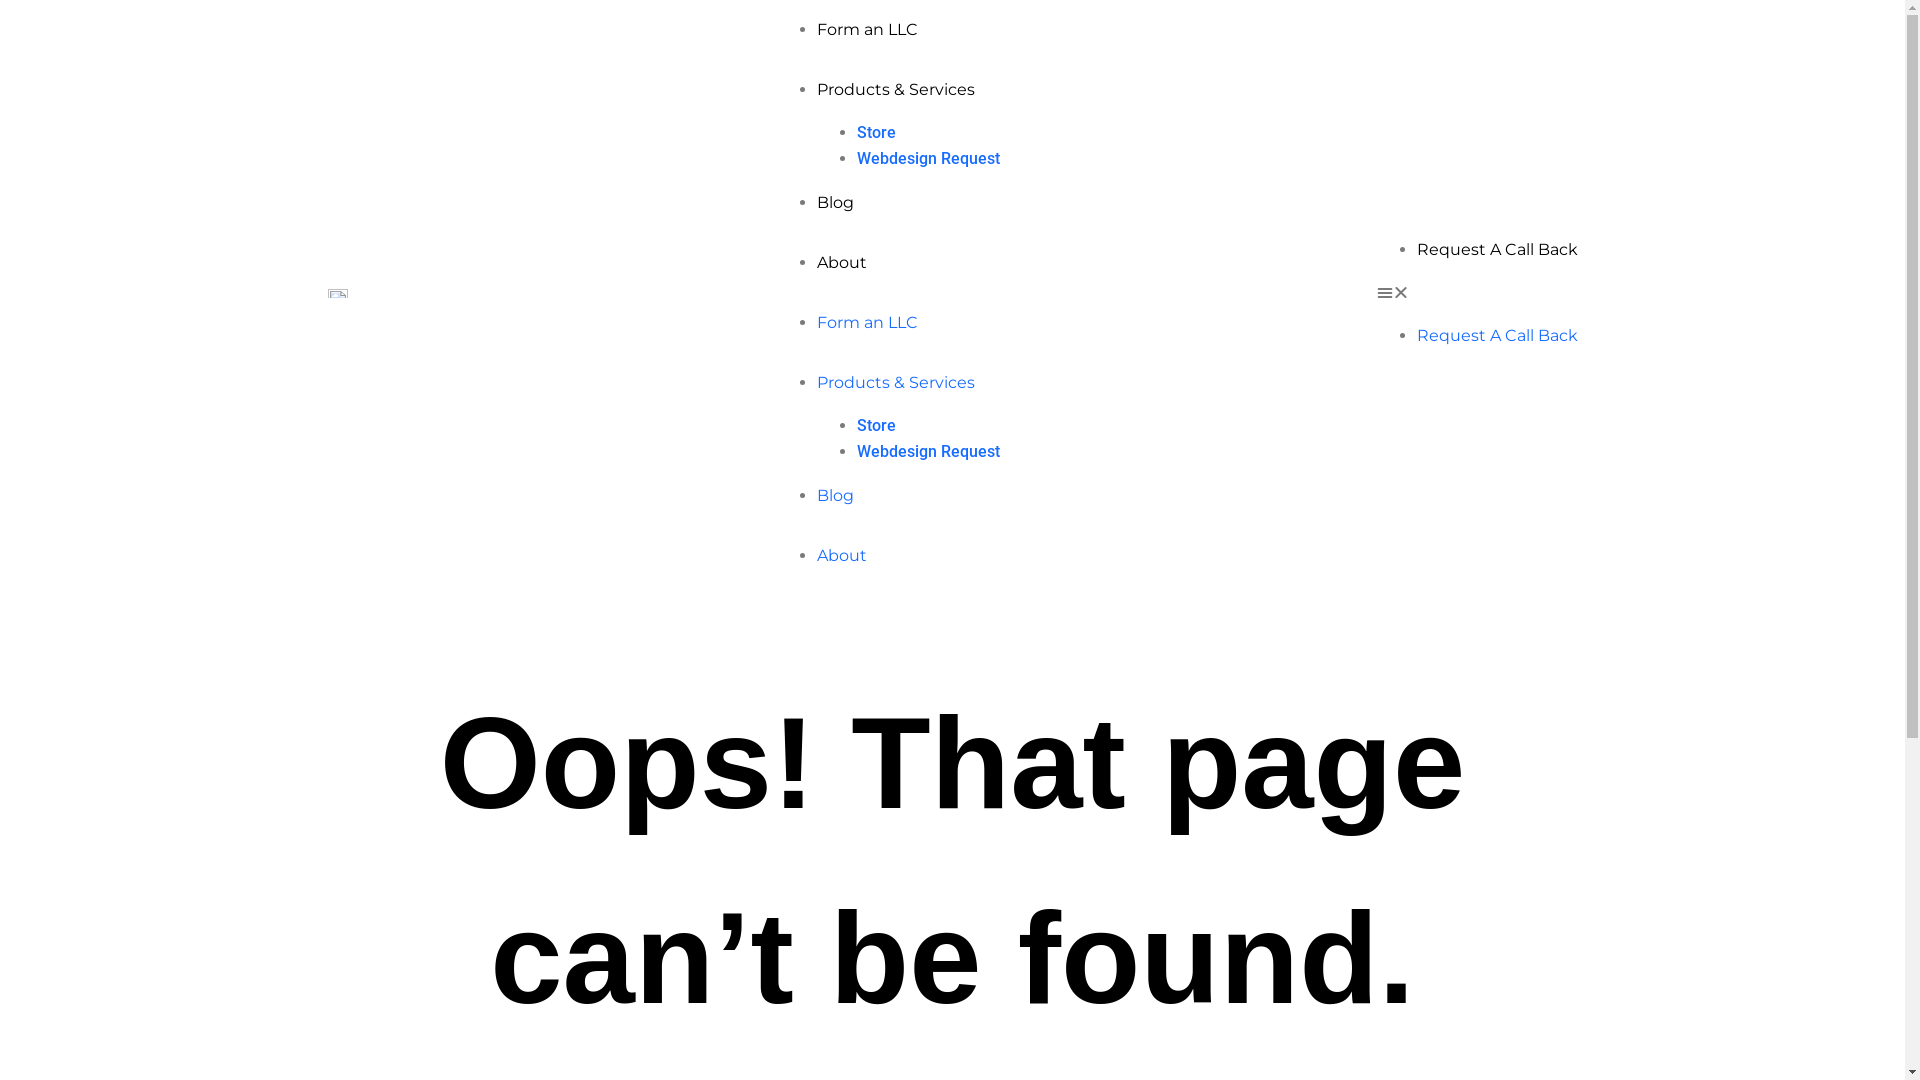 The height and width of the screenshot is (1080, 1920). I want to click on Form an LLC, so click(866, 322).